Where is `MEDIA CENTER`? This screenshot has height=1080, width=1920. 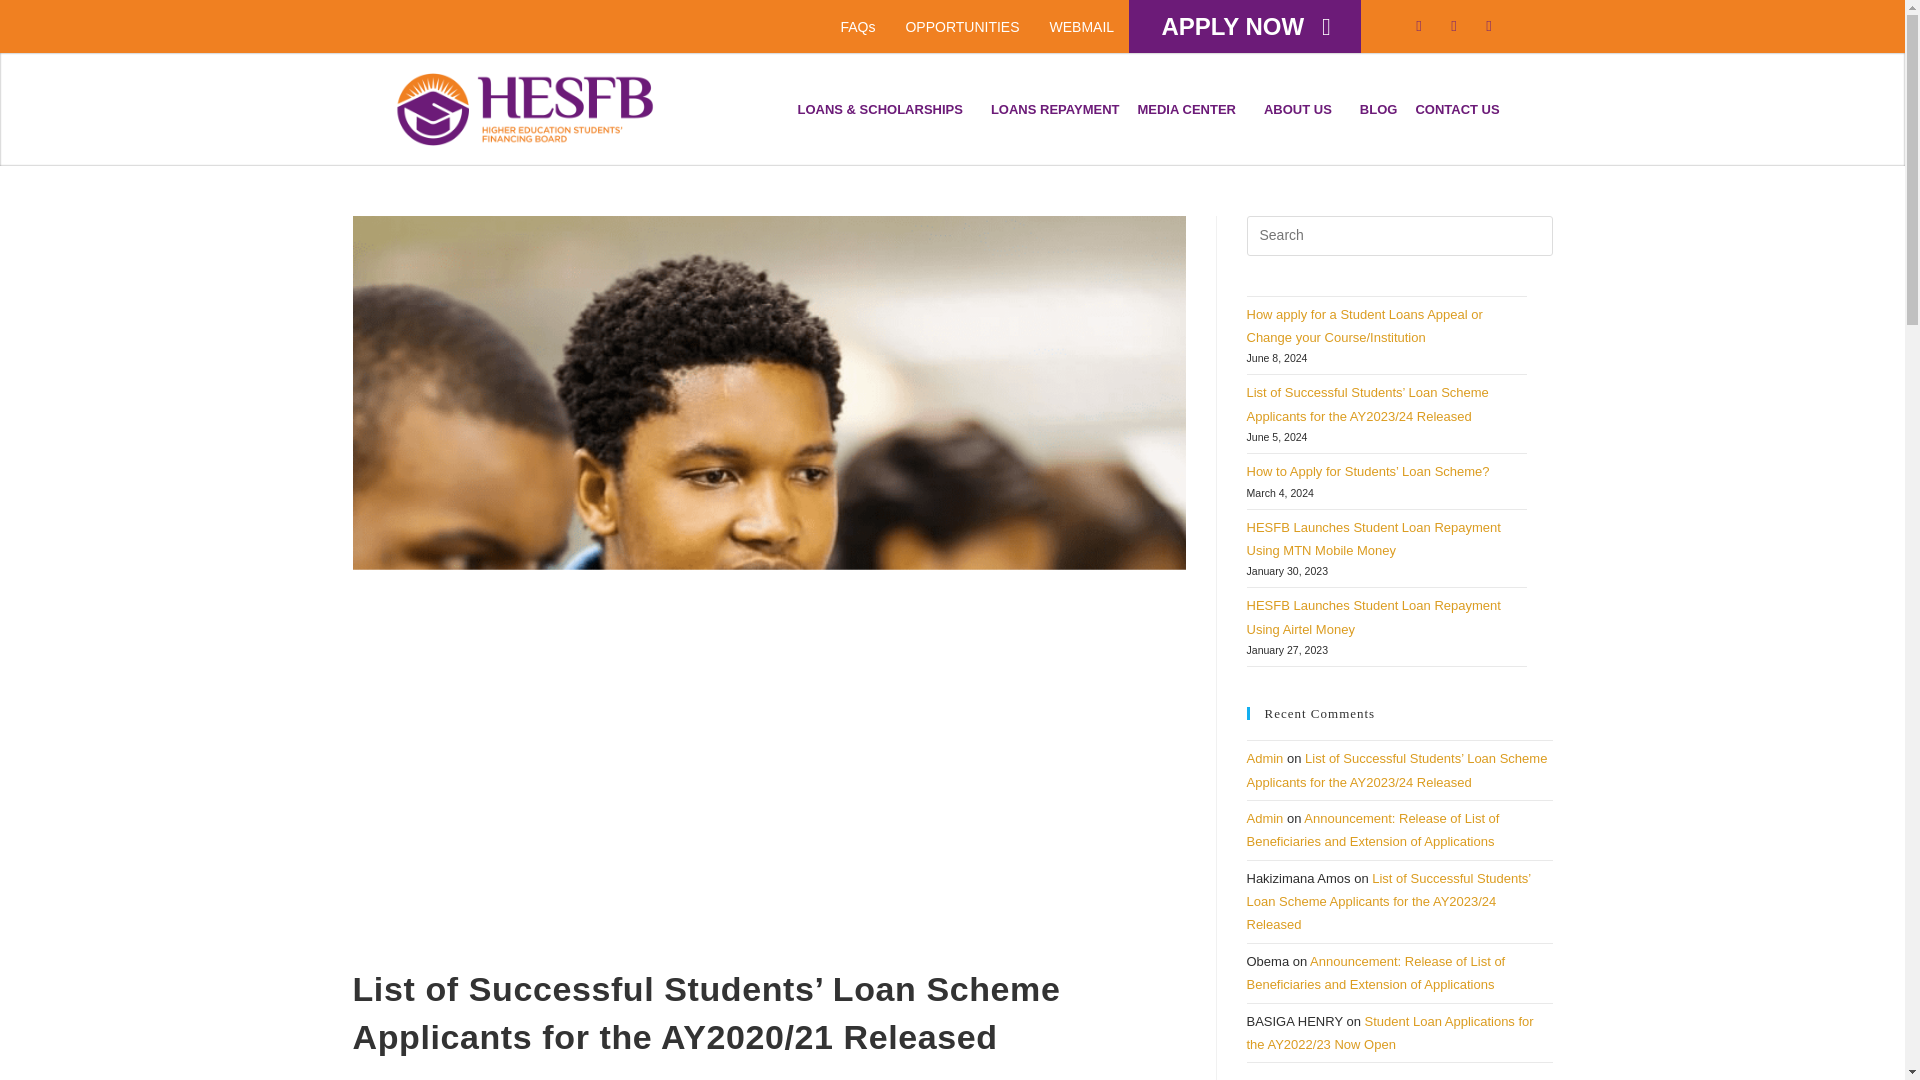 MEDIA CENTER is located at coordinates (1190, 109).